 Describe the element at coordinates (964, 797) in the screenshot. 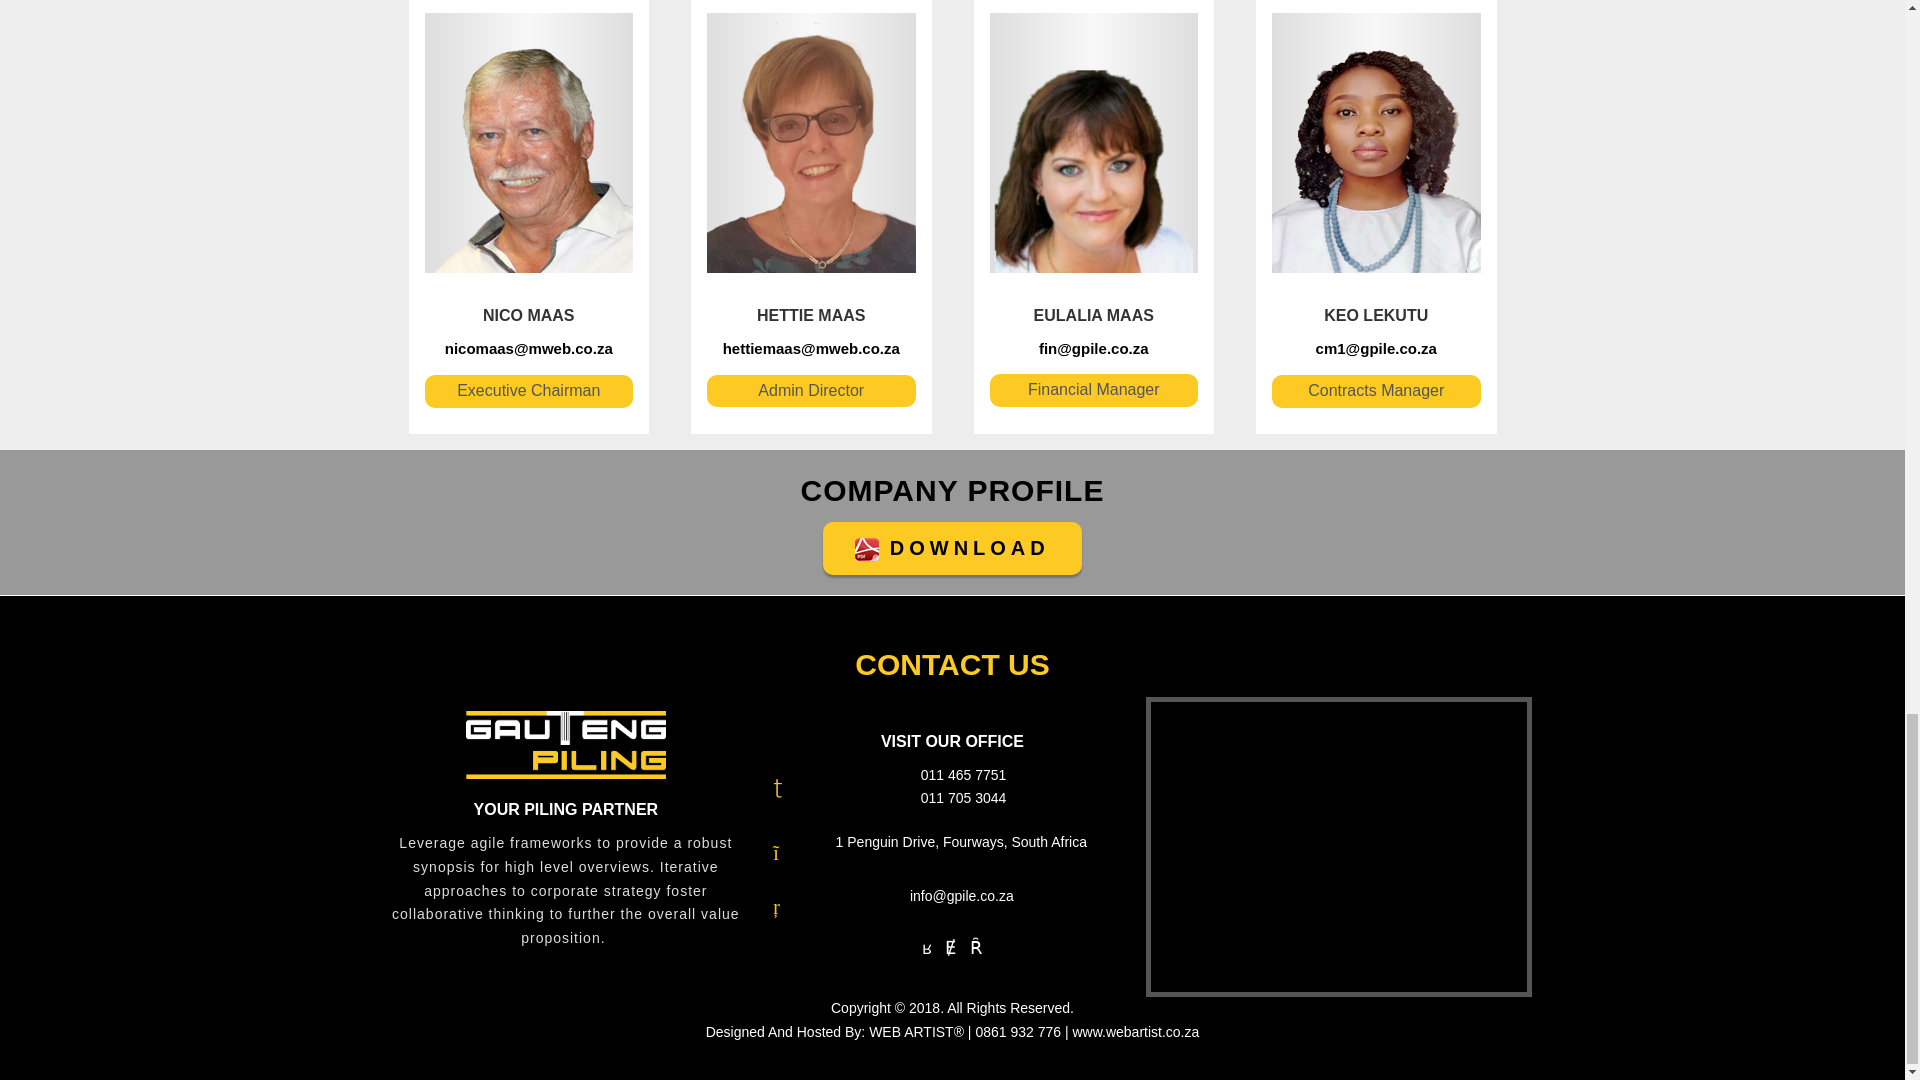

I see `011 705 3044` at that location.